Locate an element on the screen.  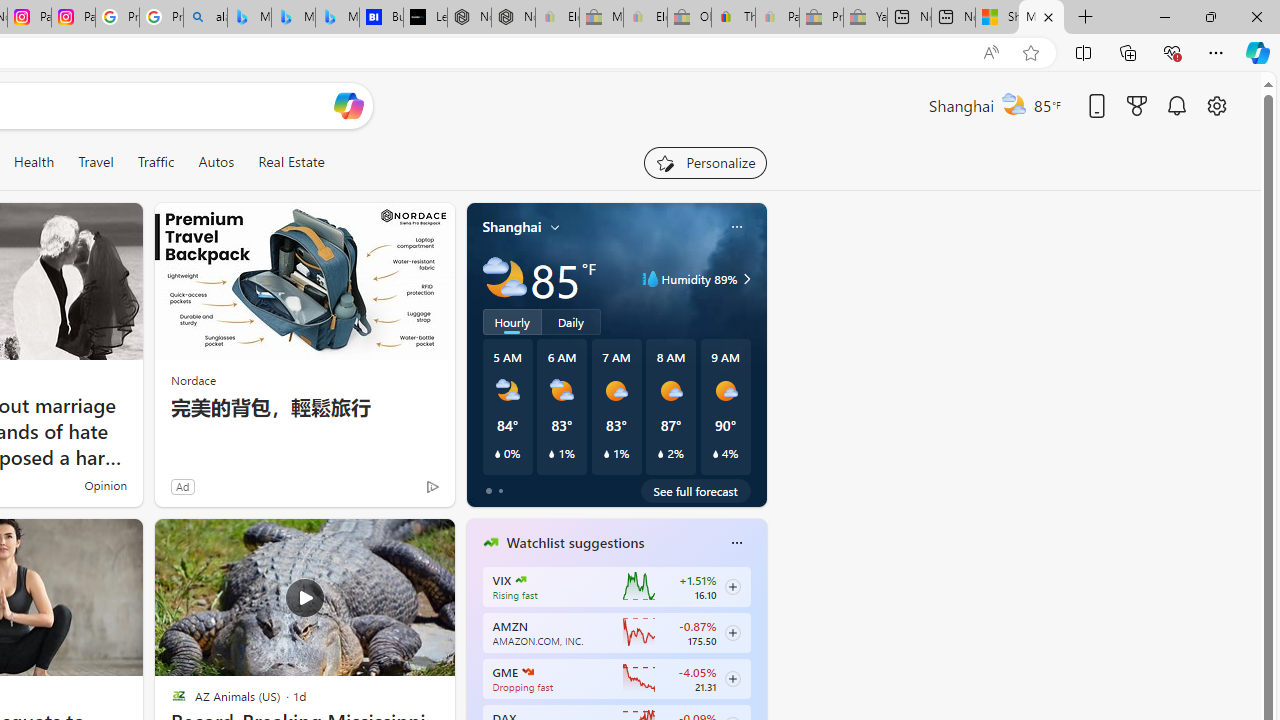
You're following MSNBC is located at coordinates (390, 490).